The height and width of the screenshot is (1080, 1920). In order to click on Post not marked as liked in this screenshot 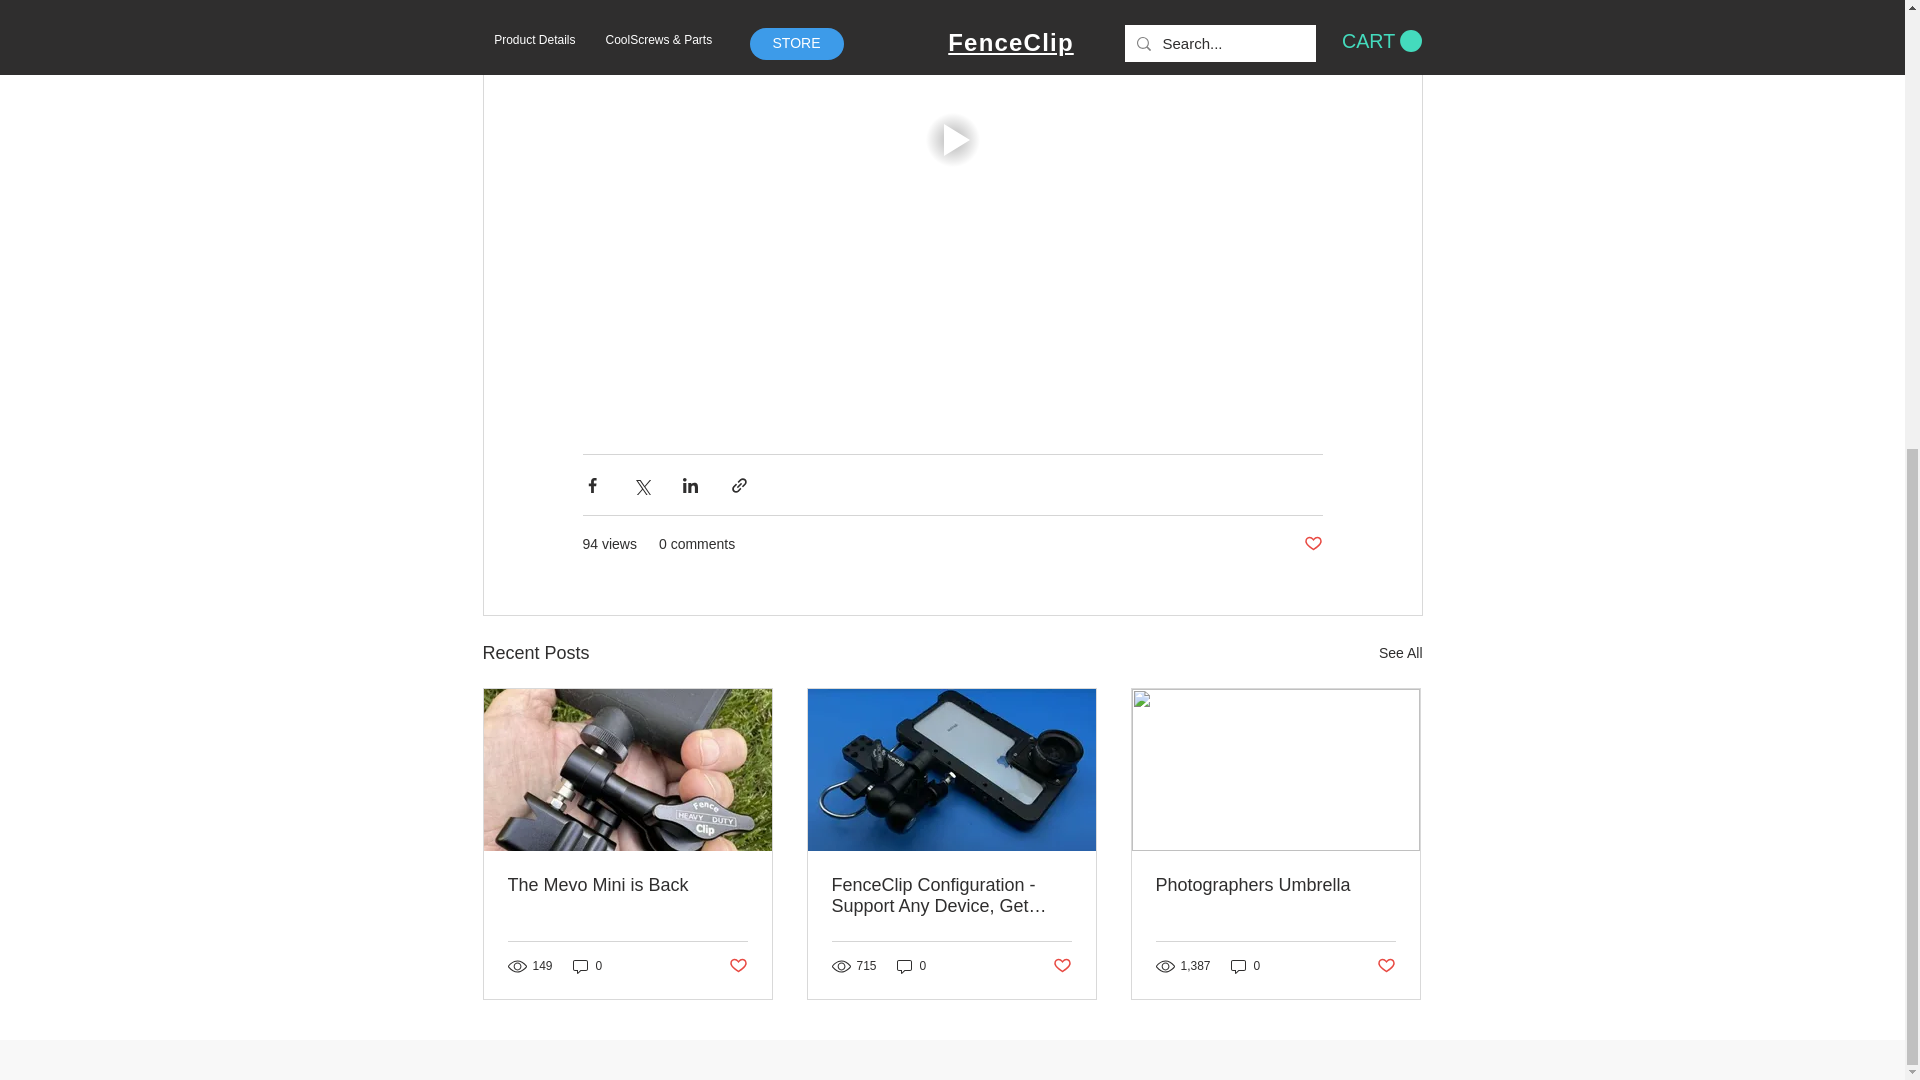, I will do `click(1386, 966)`.